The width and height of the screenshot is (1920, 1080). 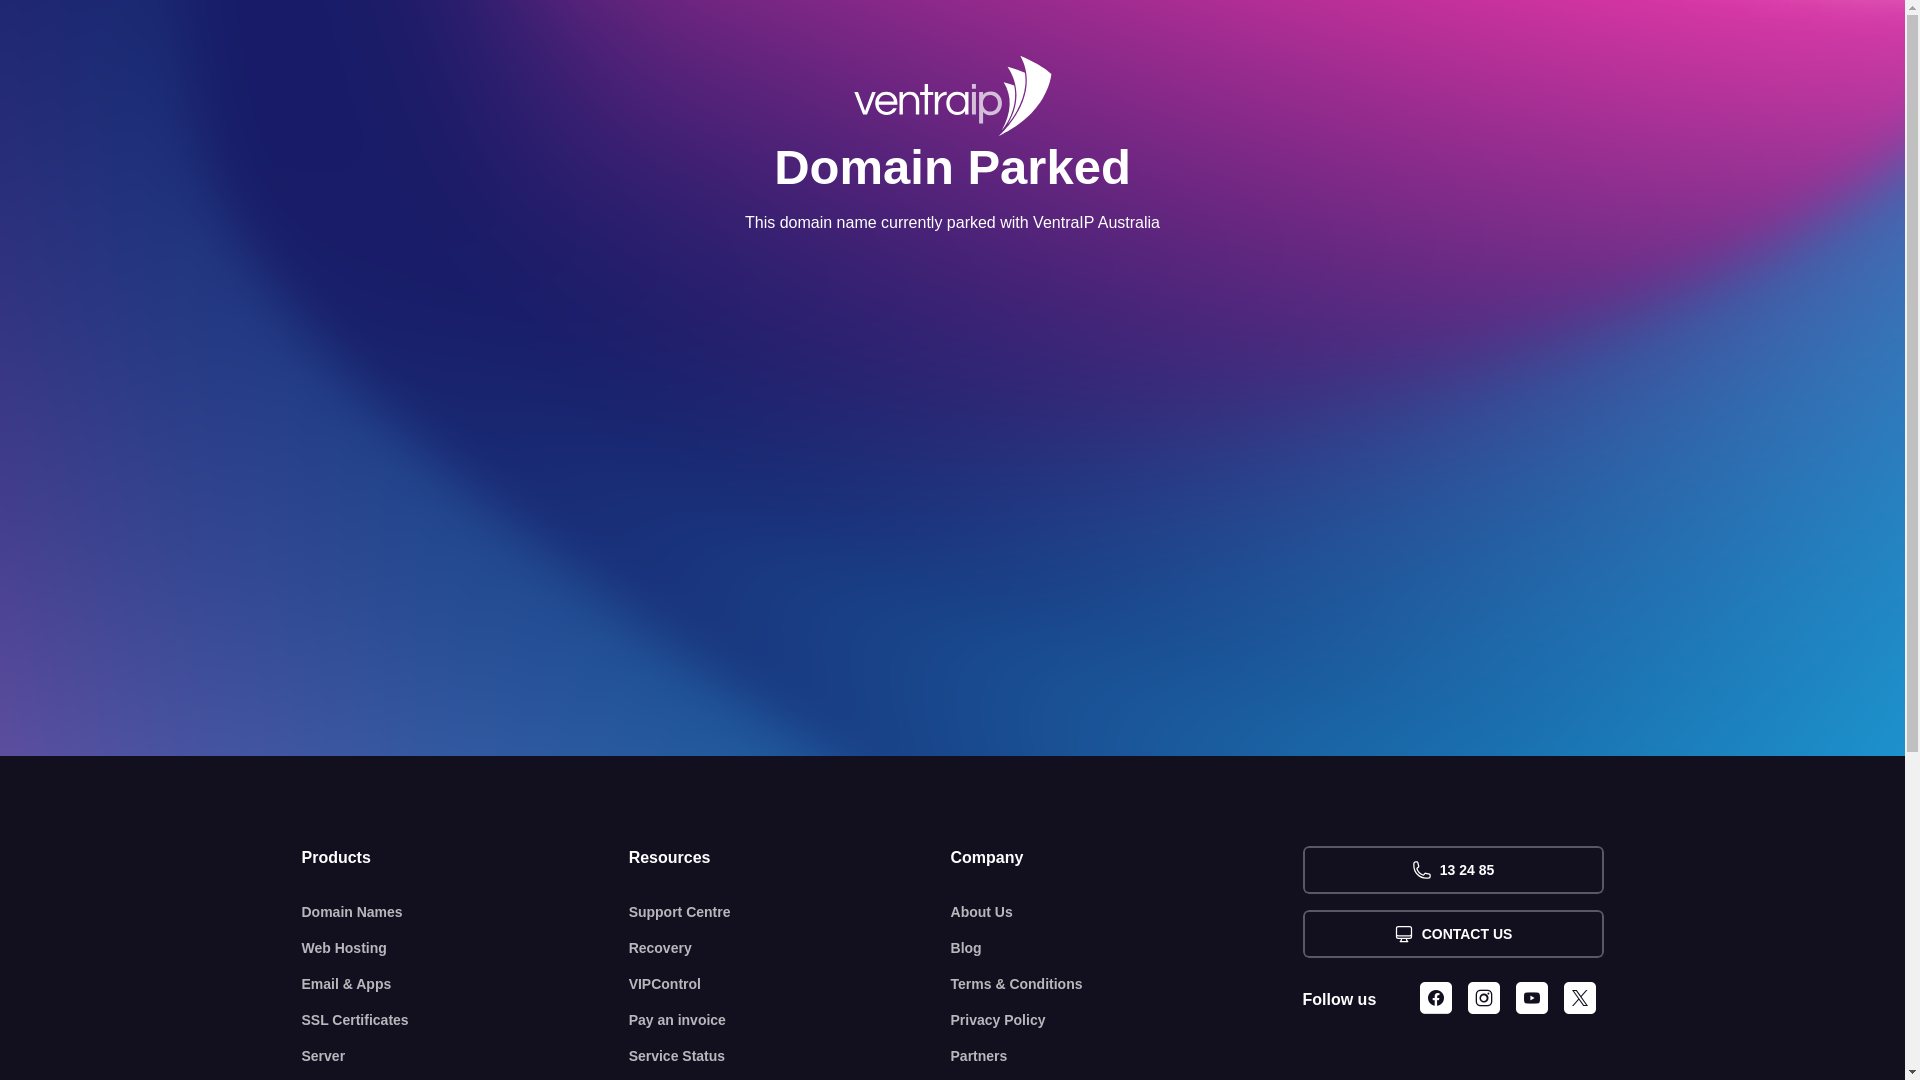 What do you see at coordinates (790, 1020) in the screenshot?
I see `Pay an invoice` at bounding box center [790, 1020].